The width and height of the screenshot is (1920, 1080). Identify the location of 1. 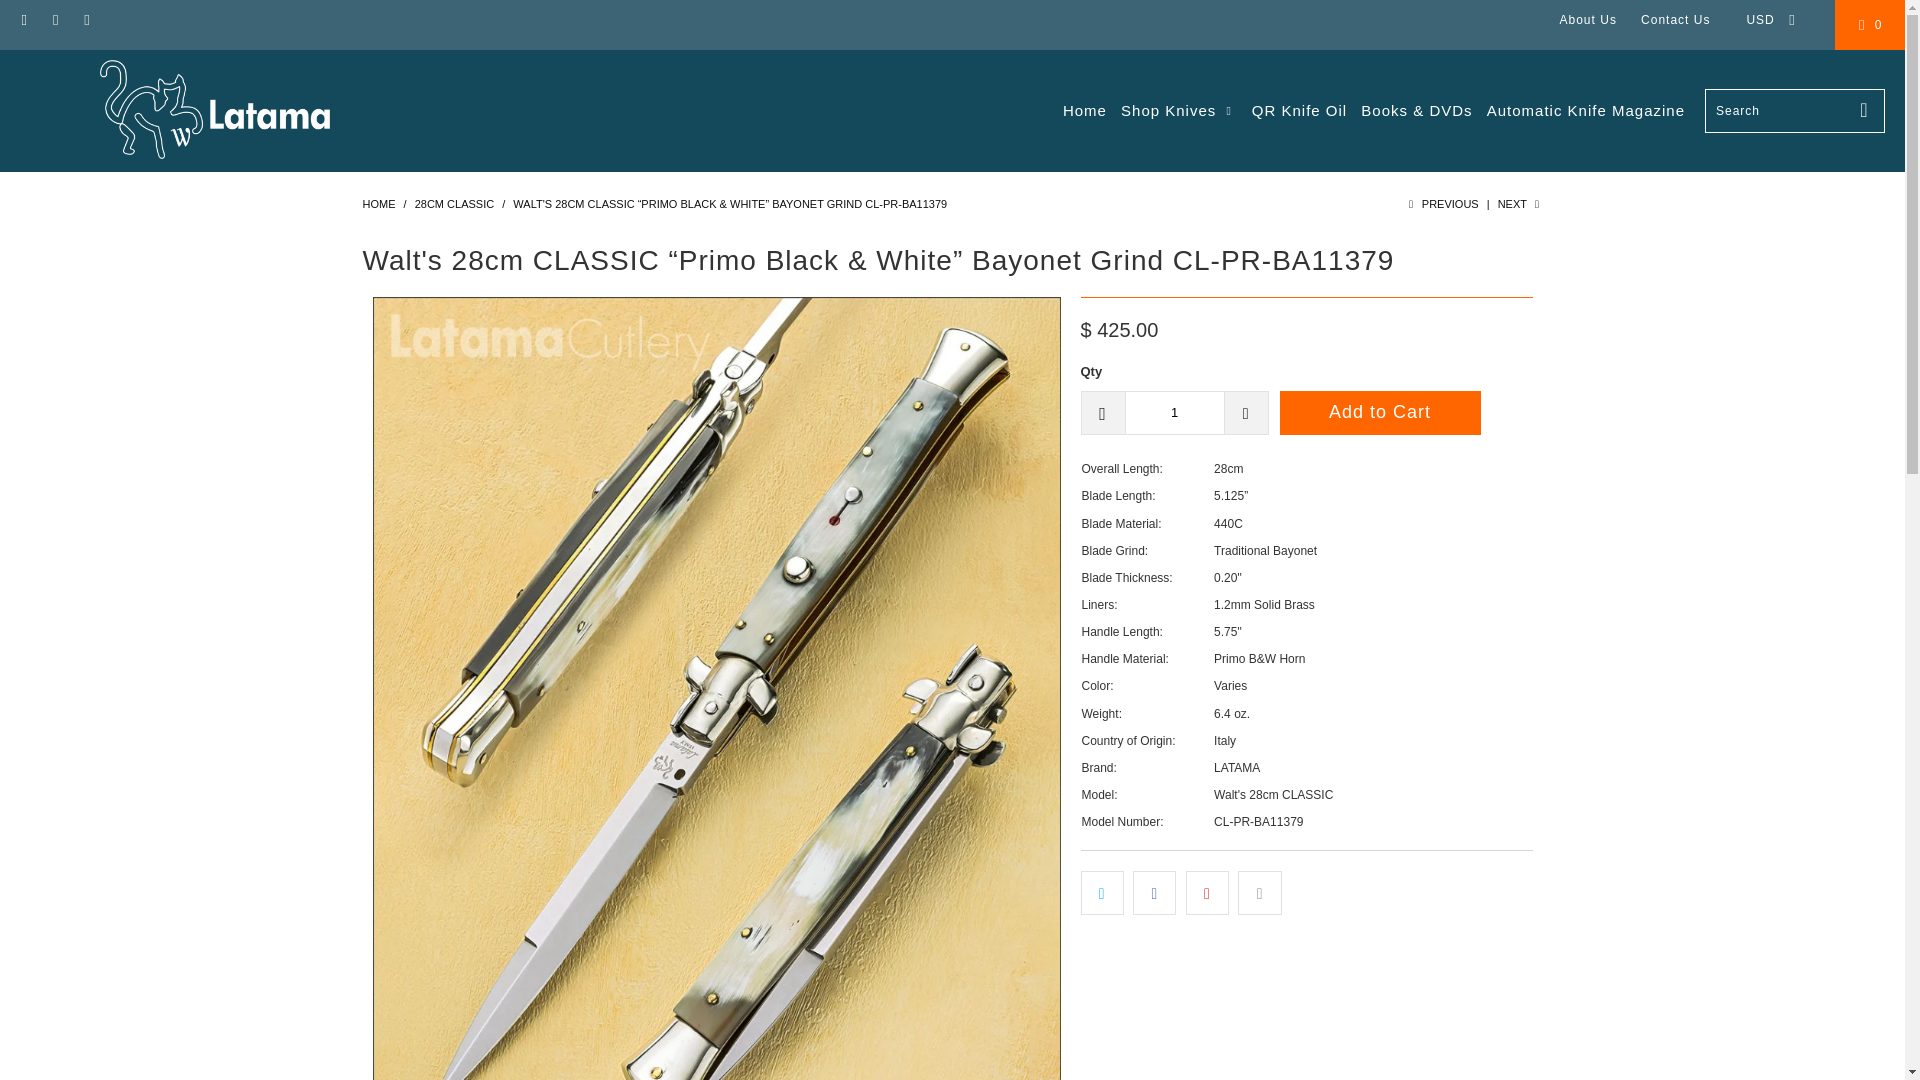
(1174, 412).